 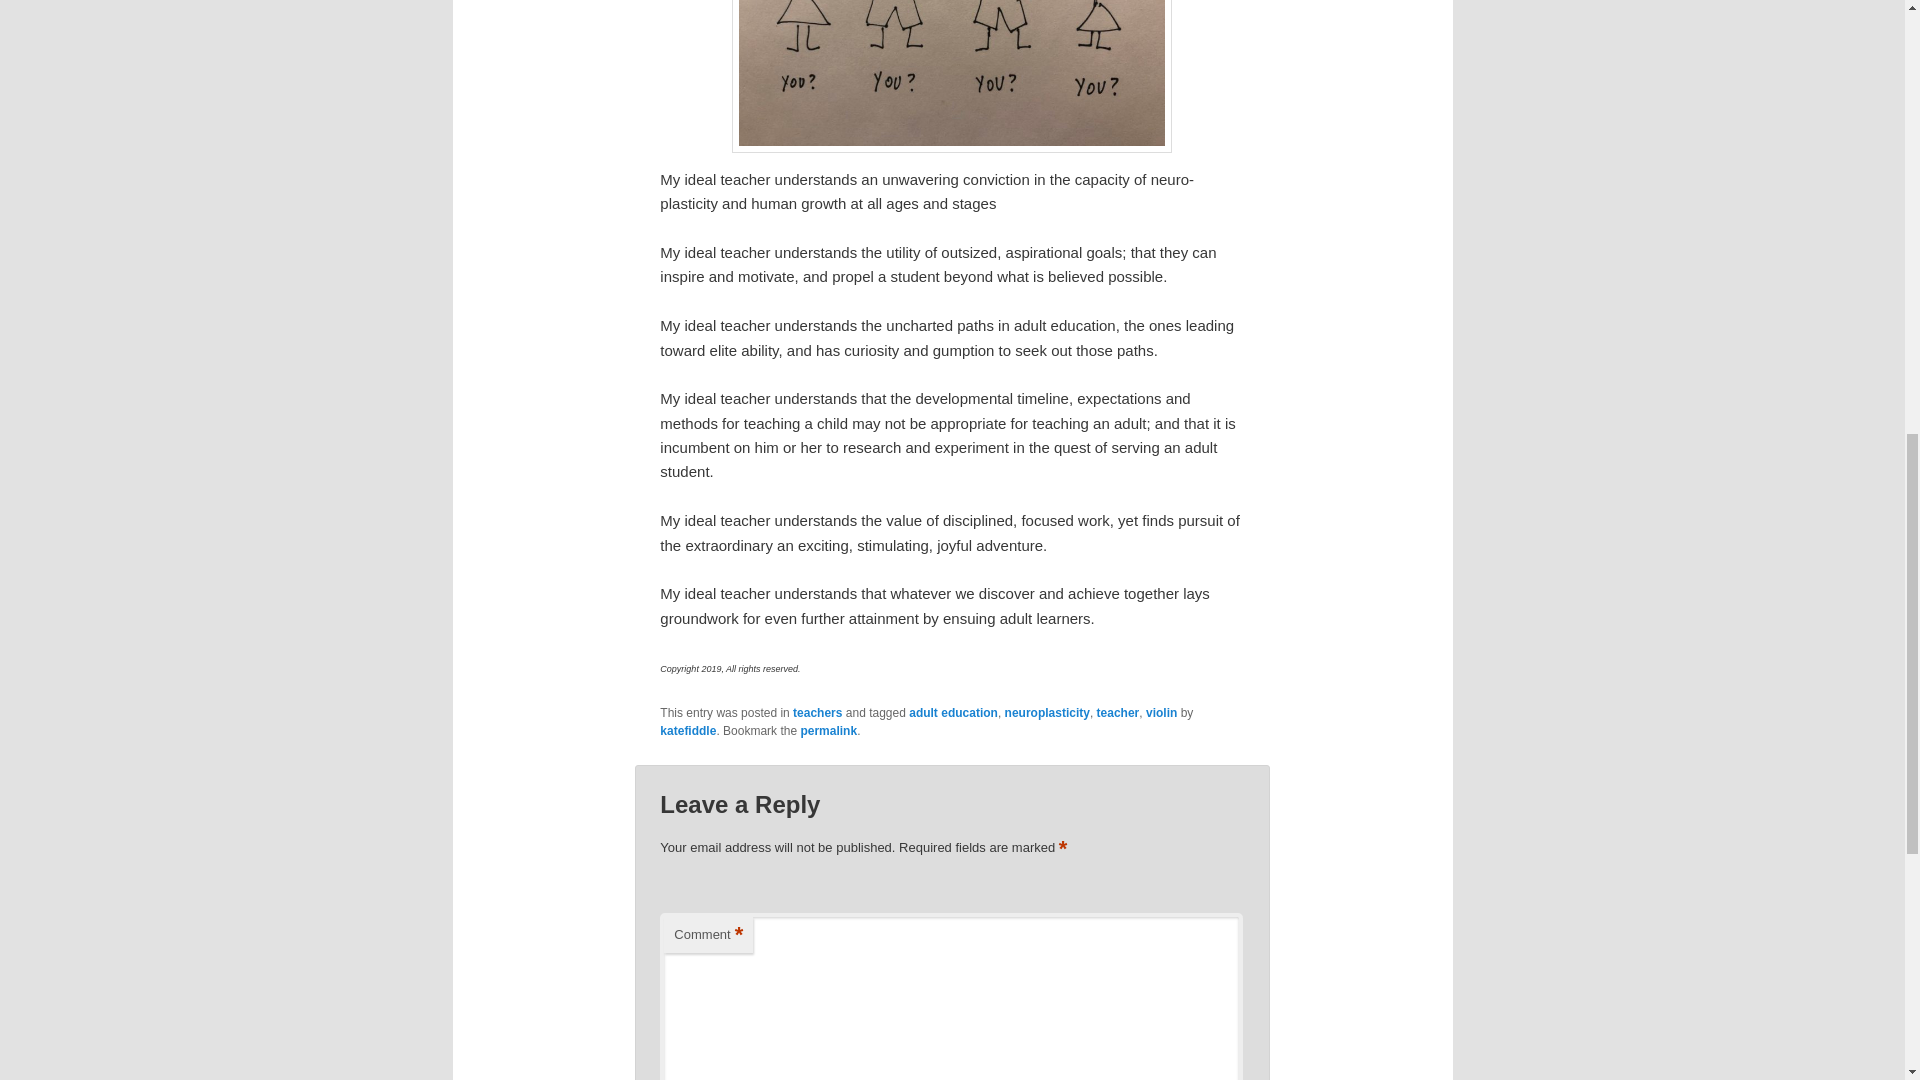 I want to click on Permalink to My Ideal Teacher, so click(x=828, y=730).